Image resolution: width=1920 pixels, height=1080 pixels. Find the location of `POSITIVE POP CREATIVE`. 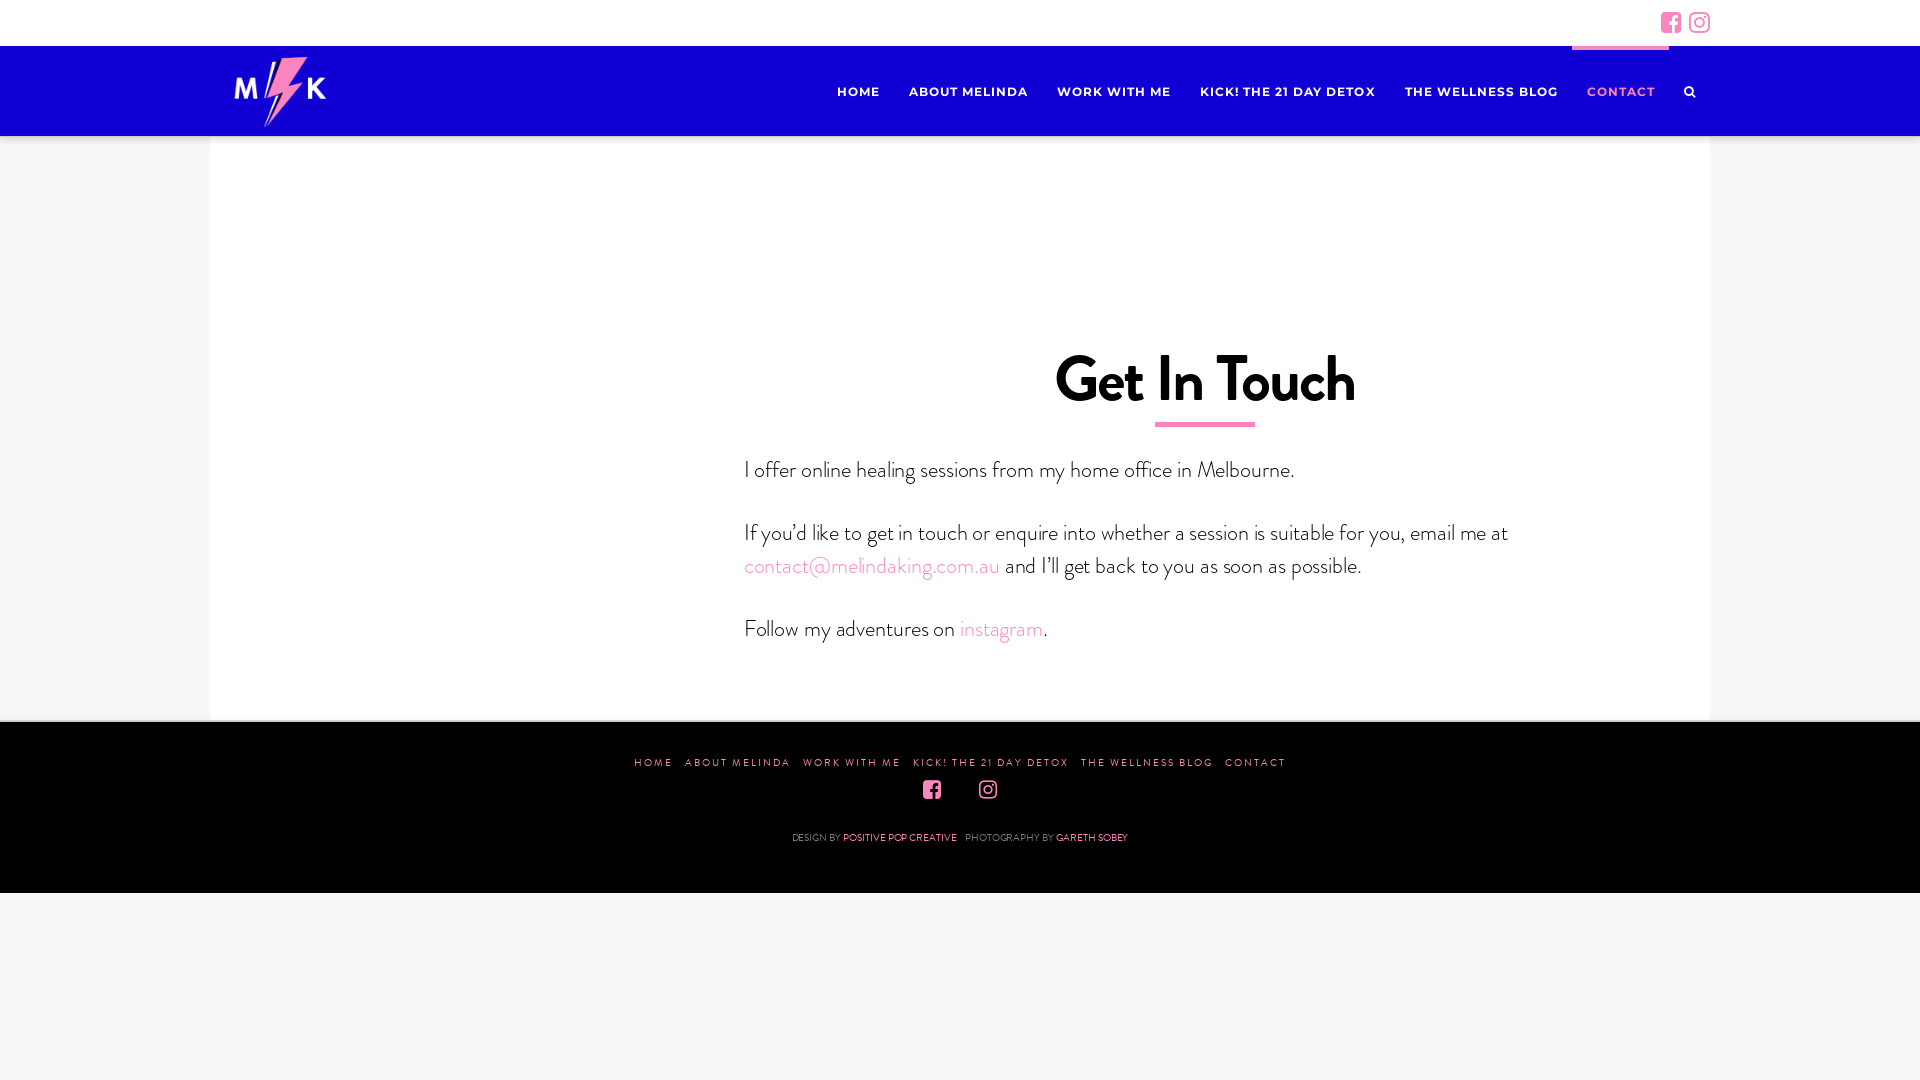

POSITIVE POP CREATIVE is located at coordinates (900, 838).